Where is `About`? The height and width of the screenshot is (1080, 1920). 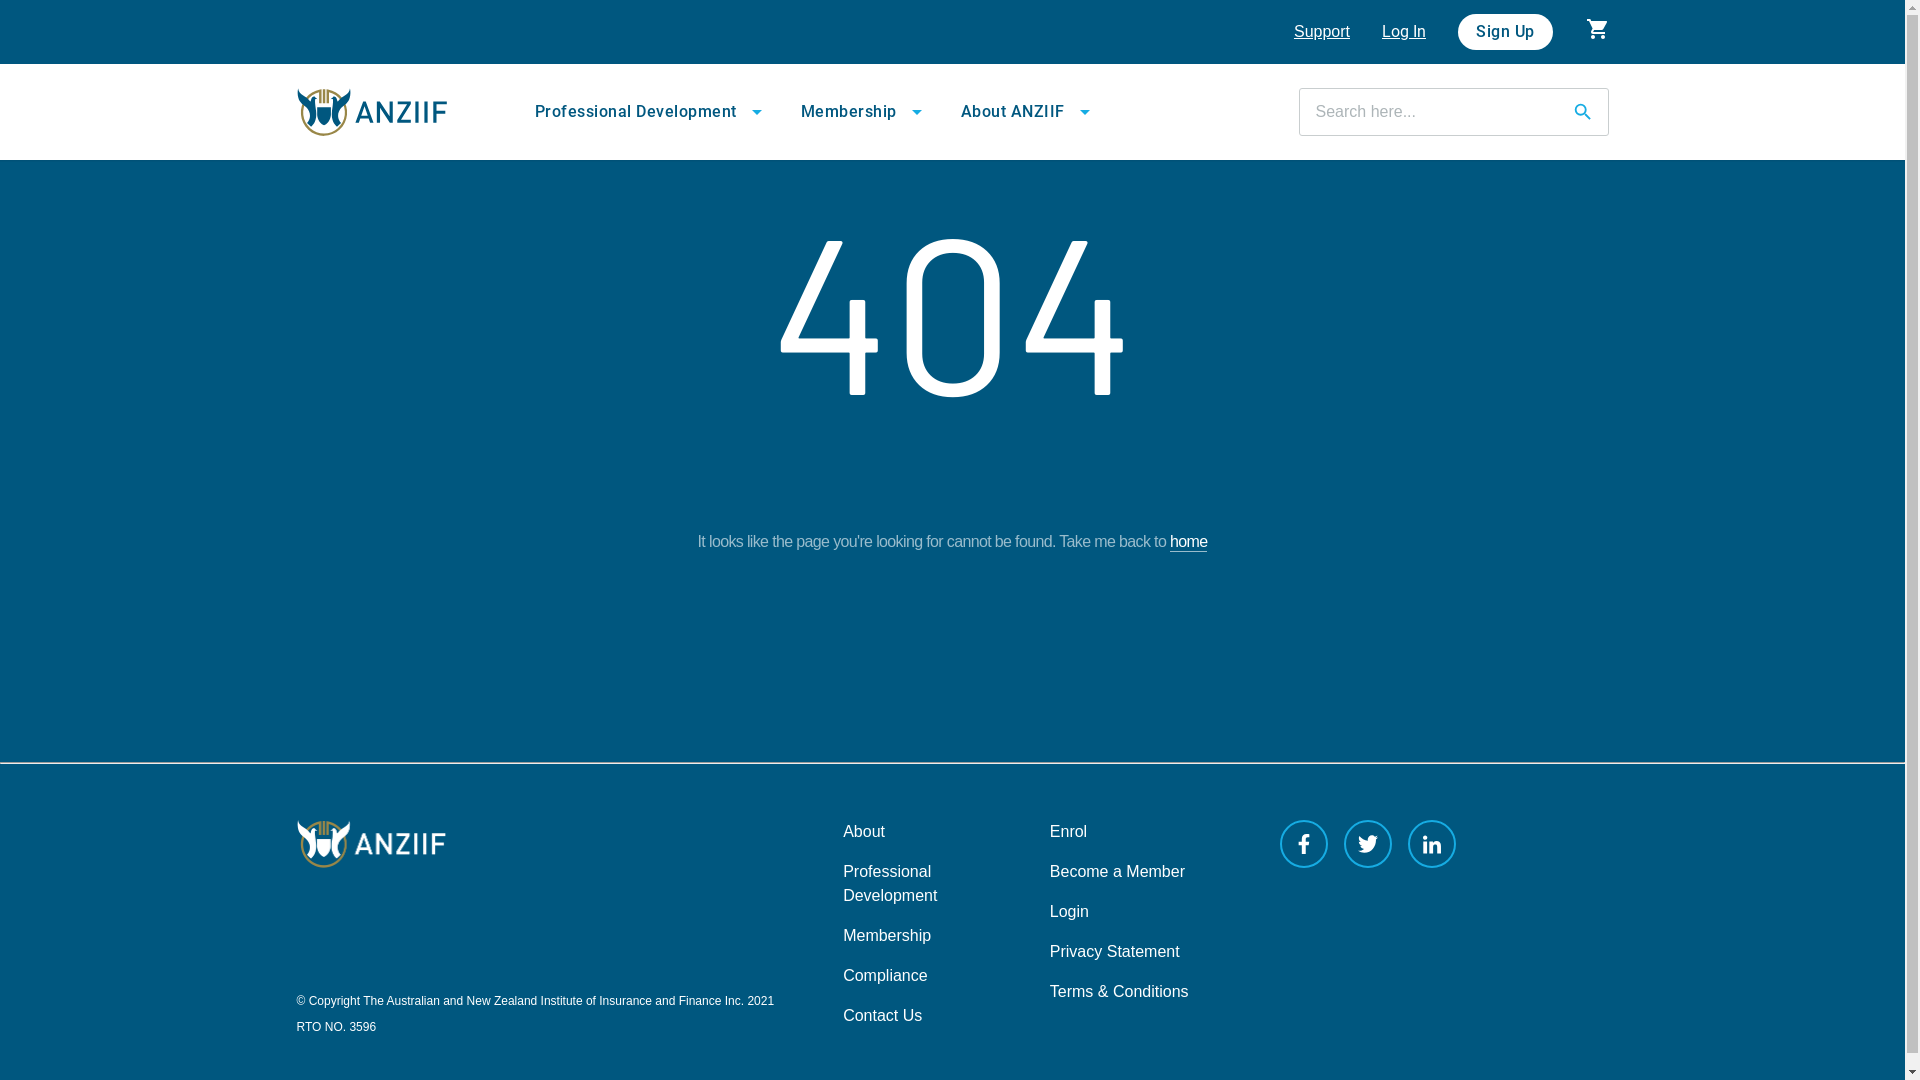 About is located at coordinates (864, 832).